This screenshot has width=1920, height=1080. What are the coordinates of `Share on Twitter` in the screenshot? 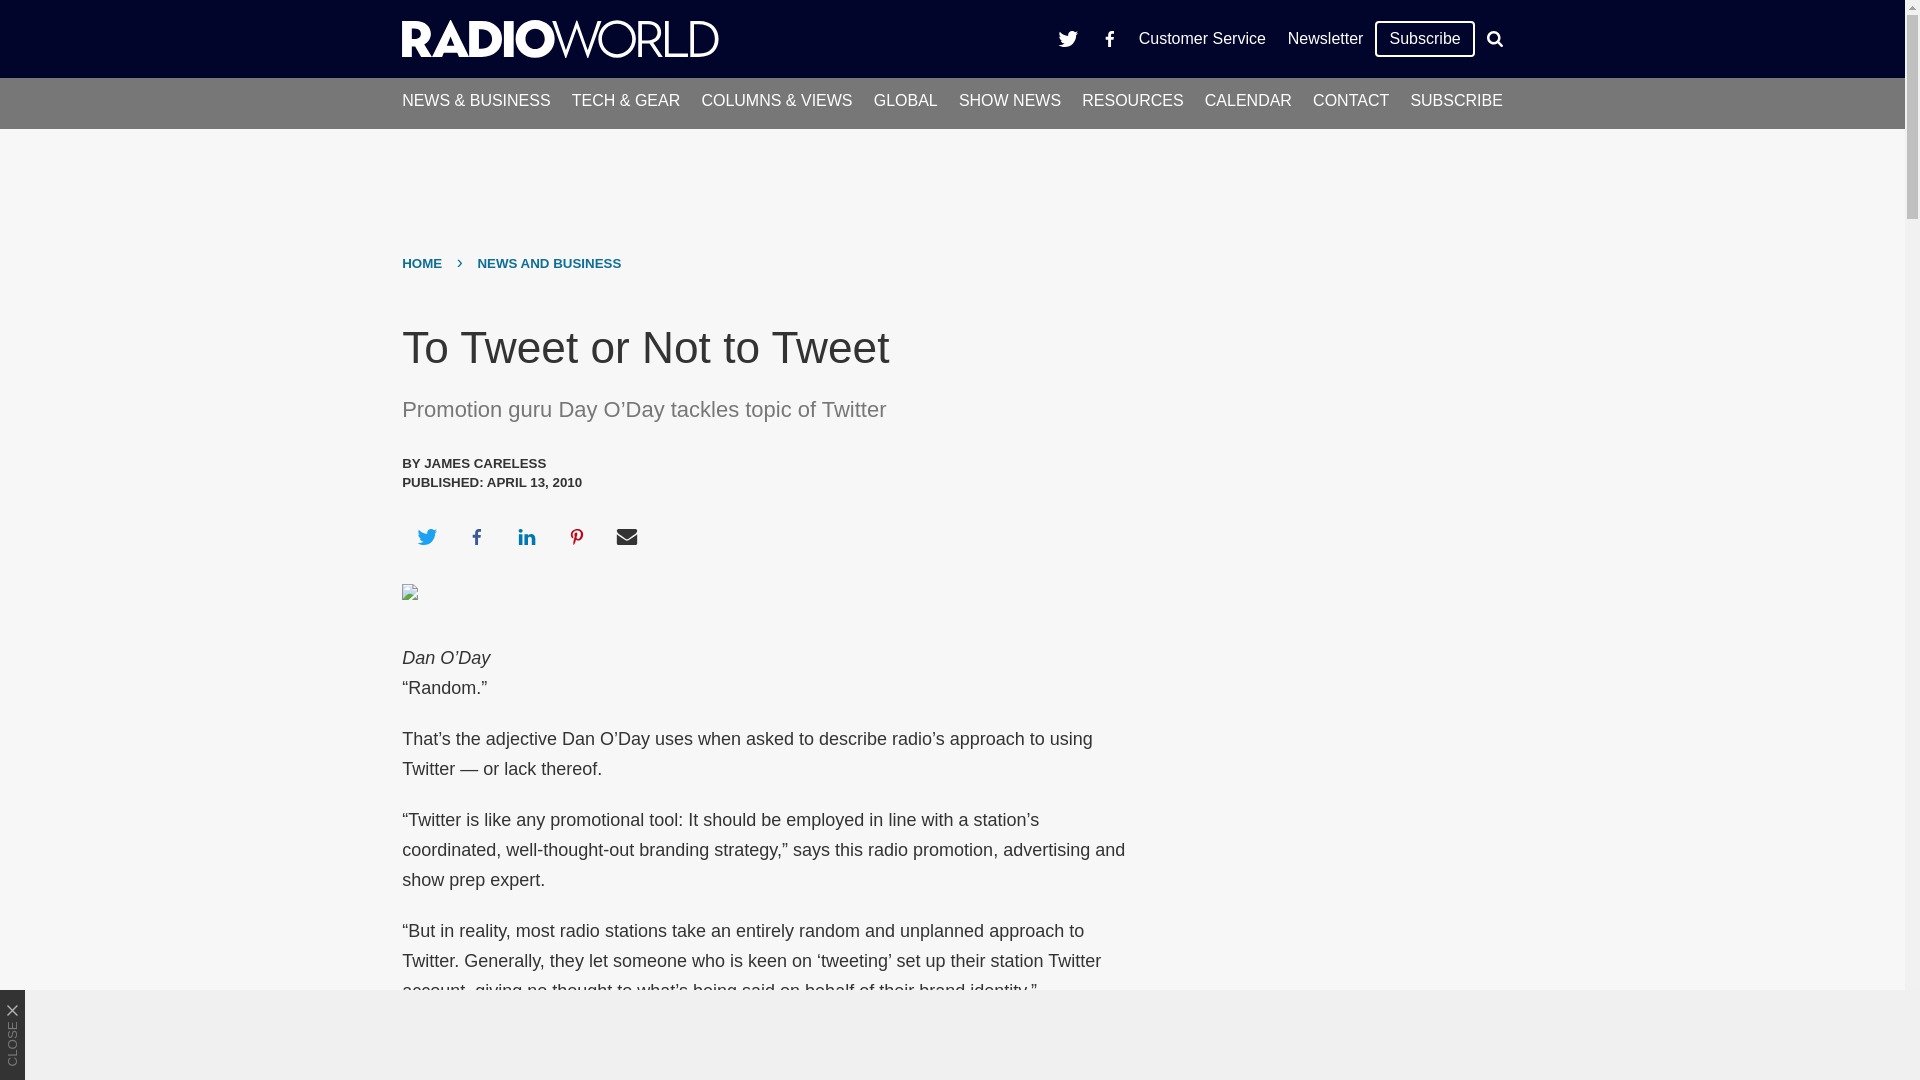 It's located at (426, 536).